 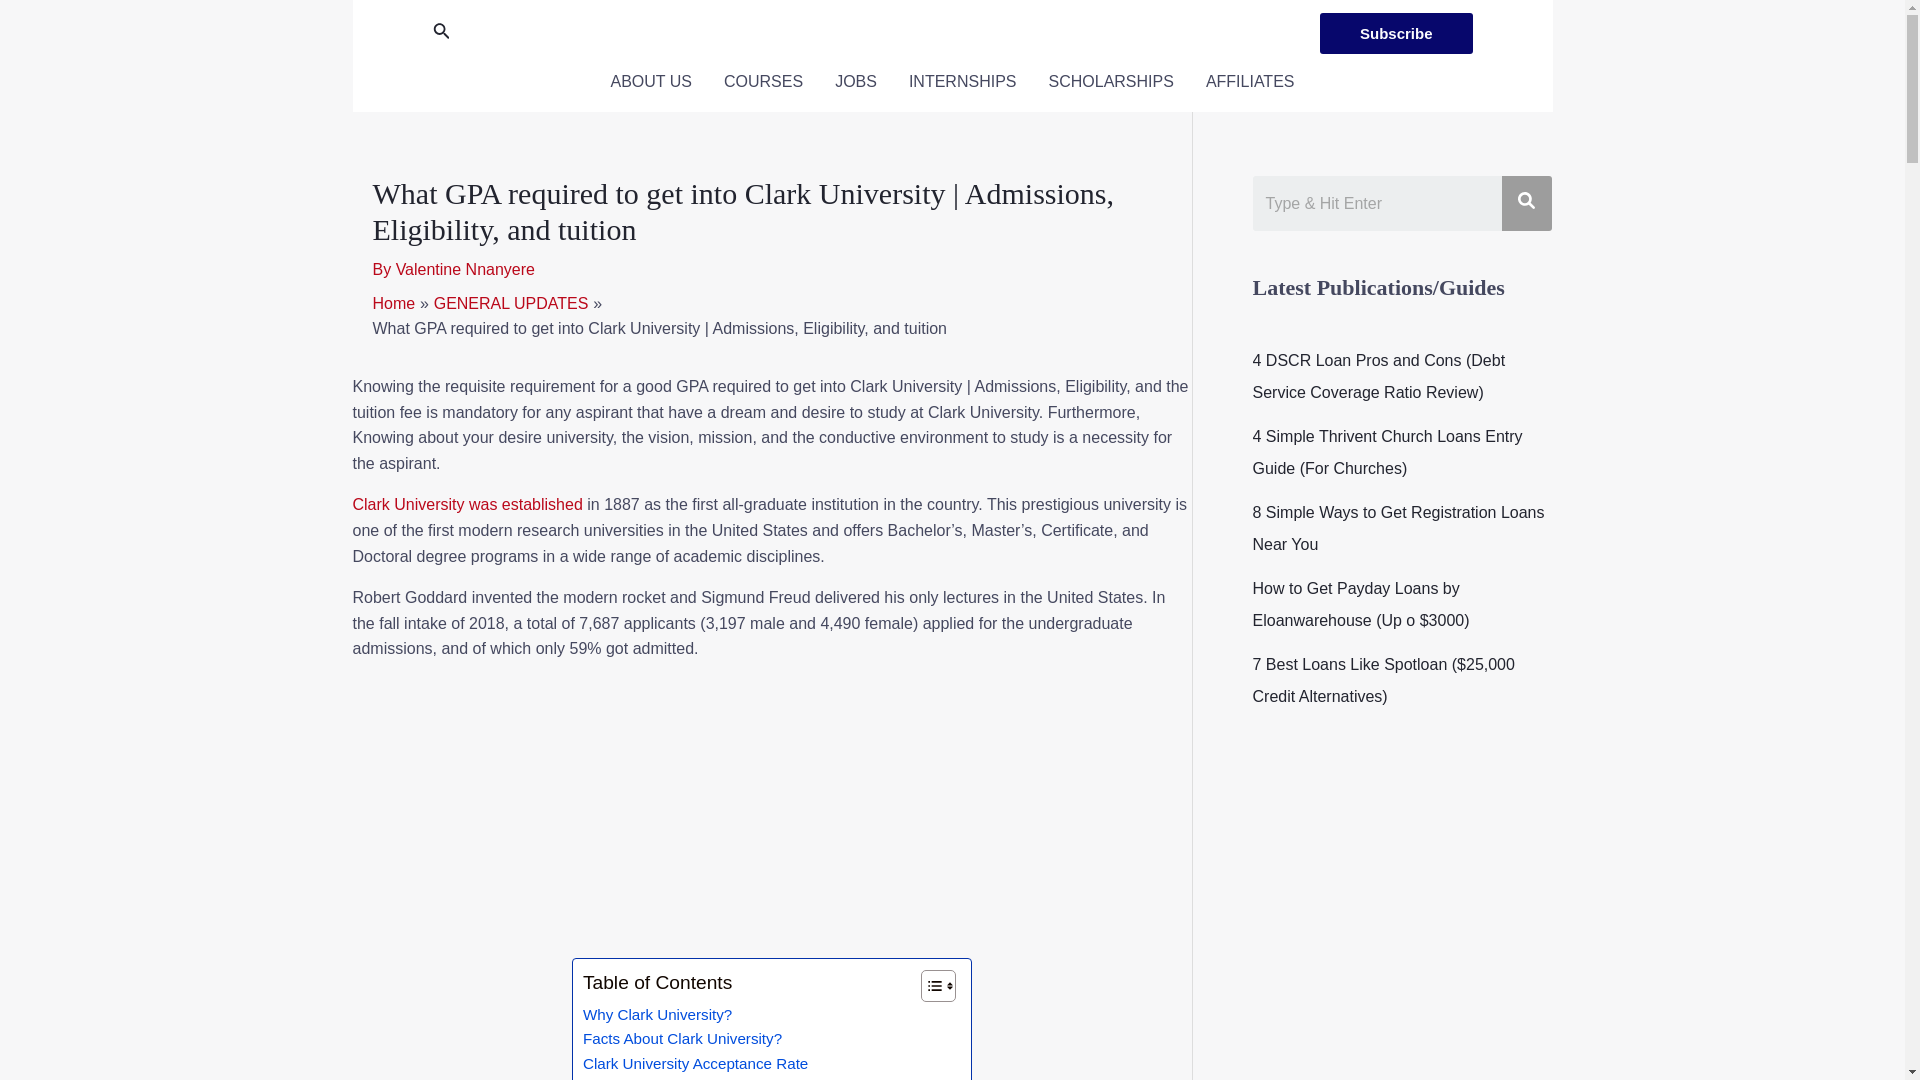 What do you see at coordinates (1110, 82) in the screenshot?
I see `SCHOLARSHIPS` at bounding box center [1110, 82].